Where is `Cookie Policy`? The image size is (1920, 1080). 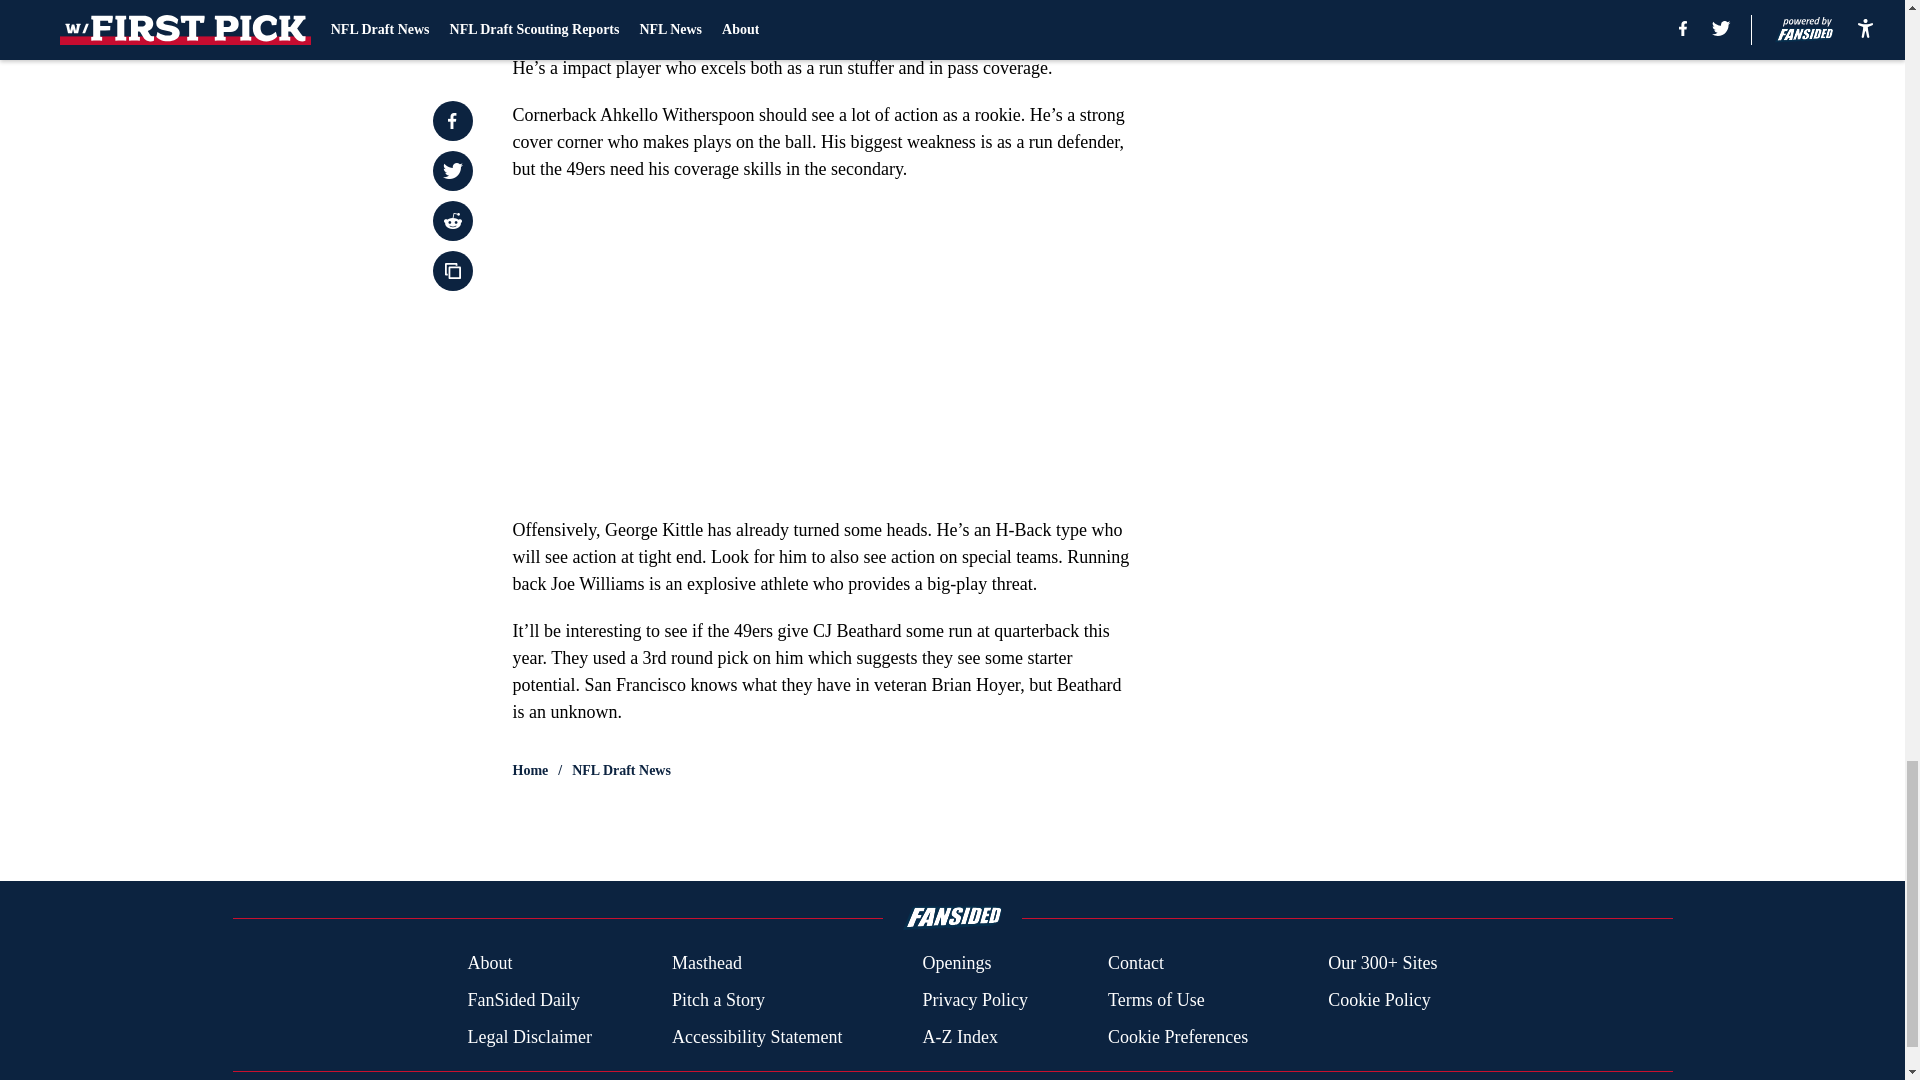 Cookie Policy is located at coordinates (1379, 1000).